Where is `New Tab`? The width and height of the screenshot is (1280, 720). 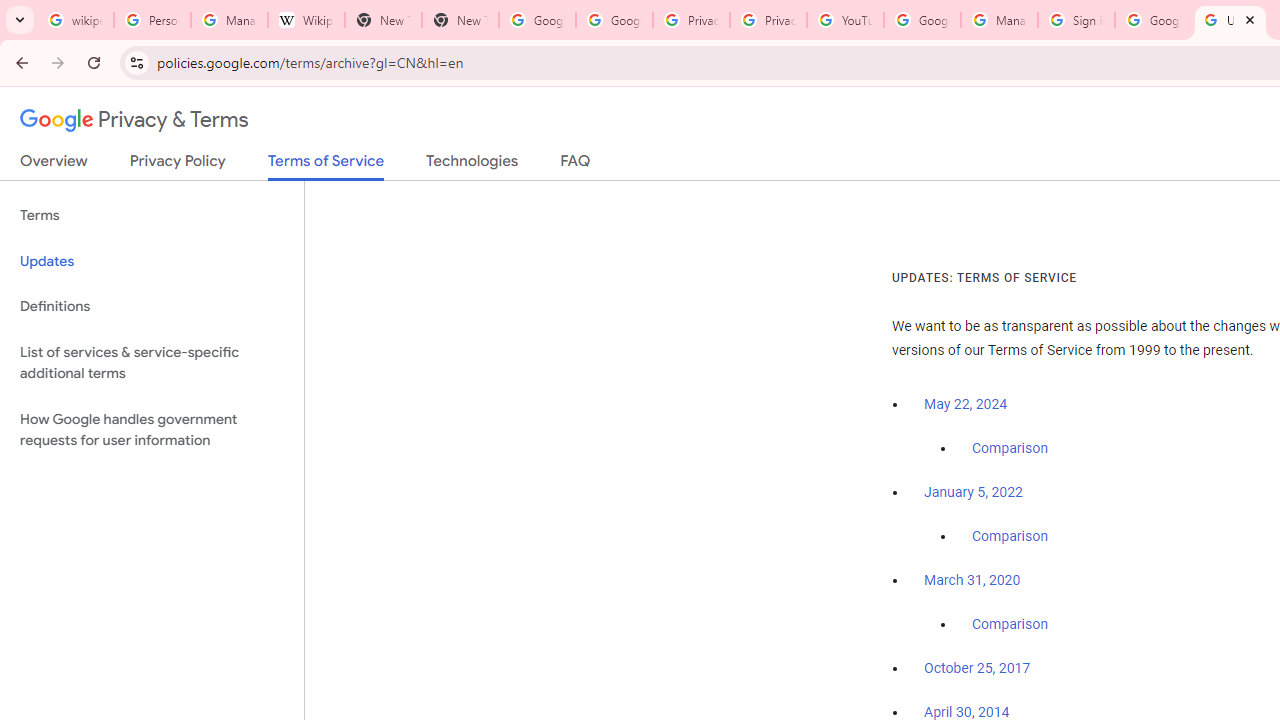
New Tab is located at coordinates (460, 20).